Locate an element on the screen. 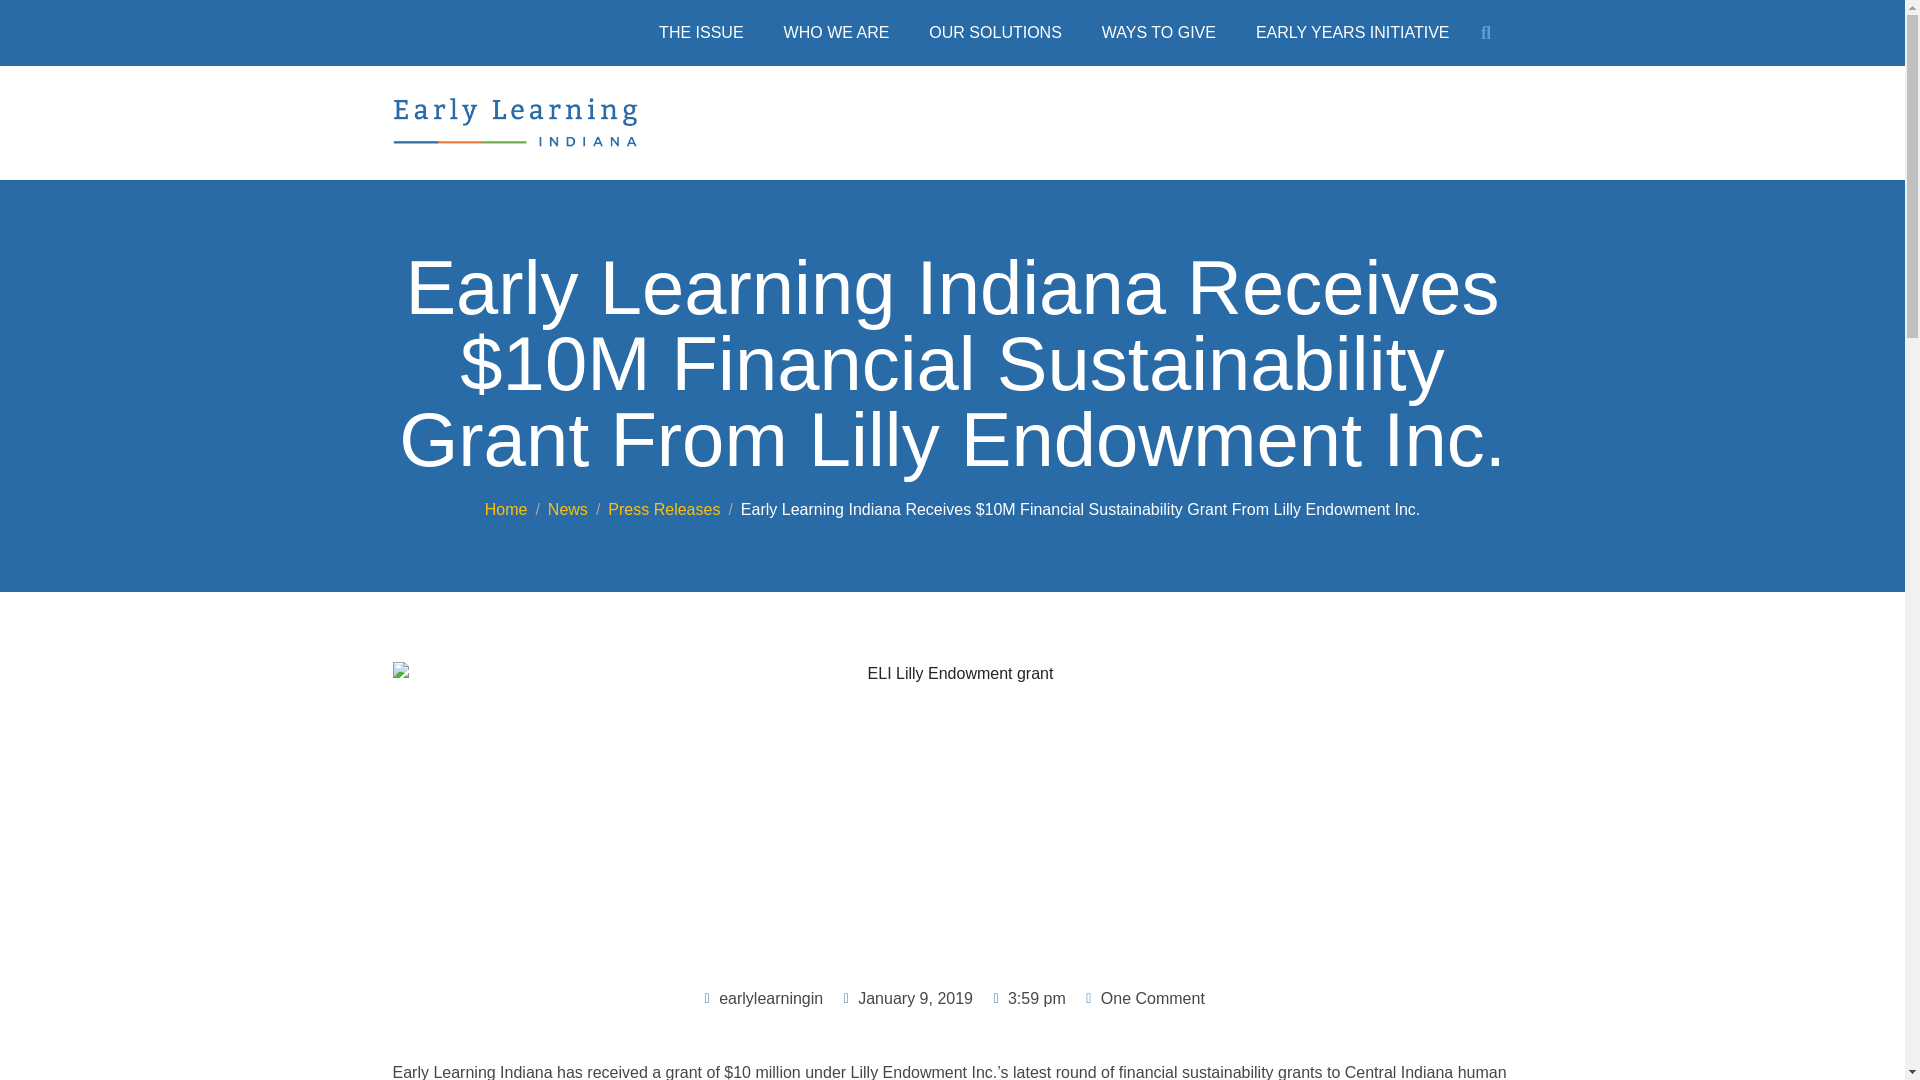 This screenshot has width=1920, height=1080. THE ISSUE is located at coordinates (700, 32).